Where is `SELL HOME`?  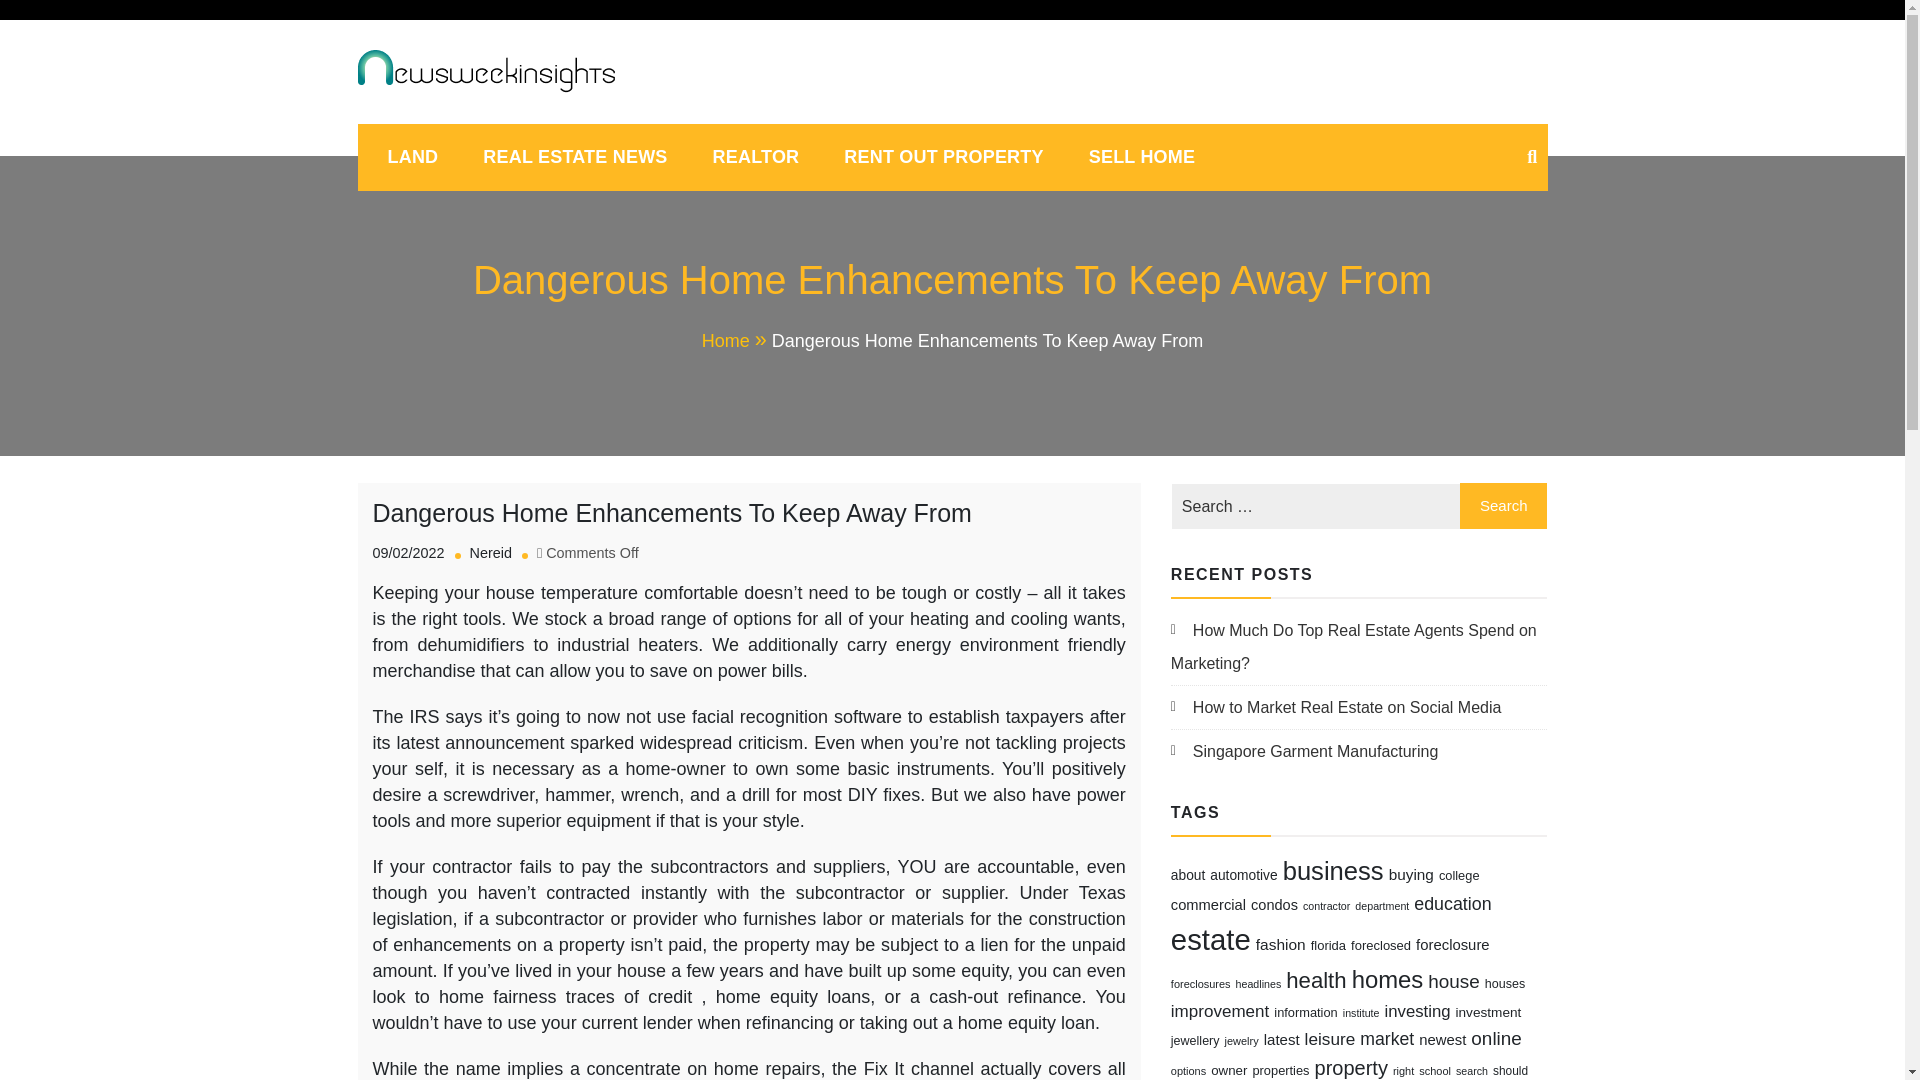 SELL HOME is located at coordinates (1142, 157).